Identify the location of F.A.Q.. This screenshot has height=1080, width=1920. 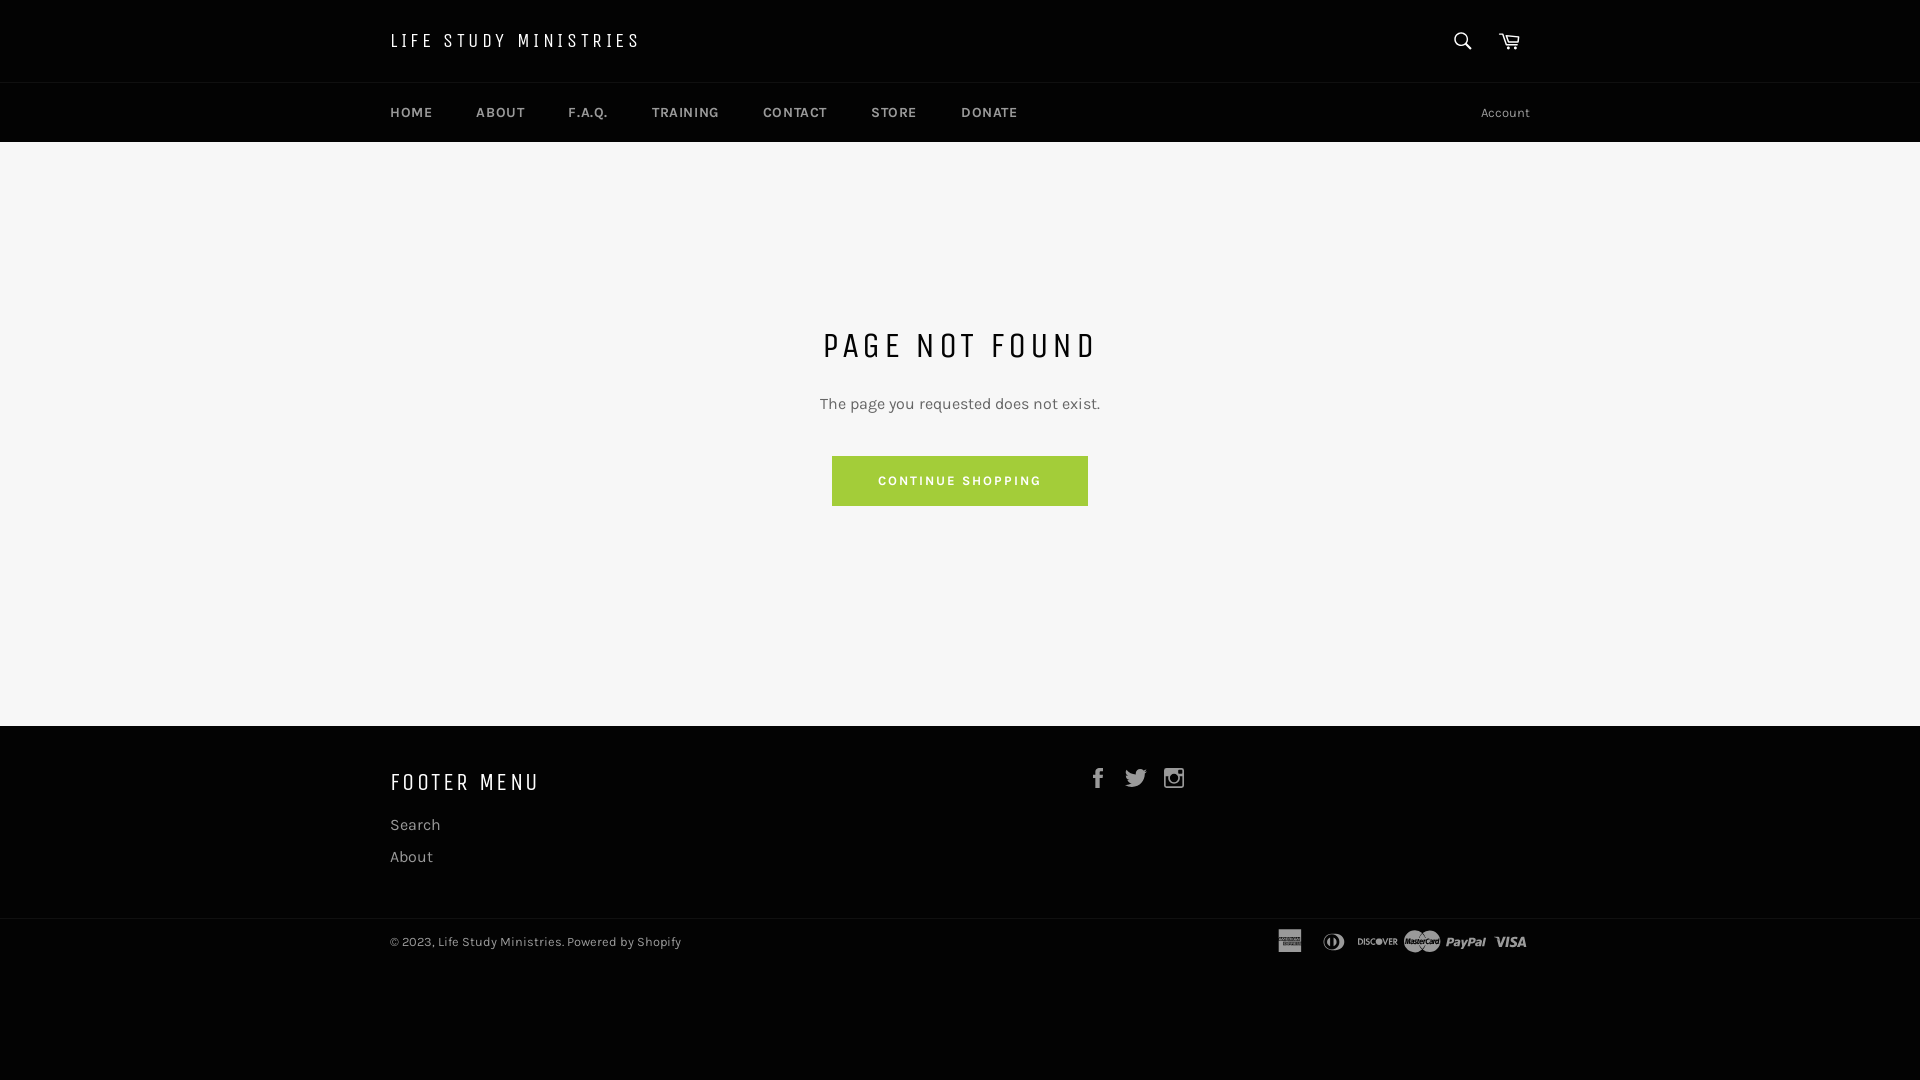
(588, 112).